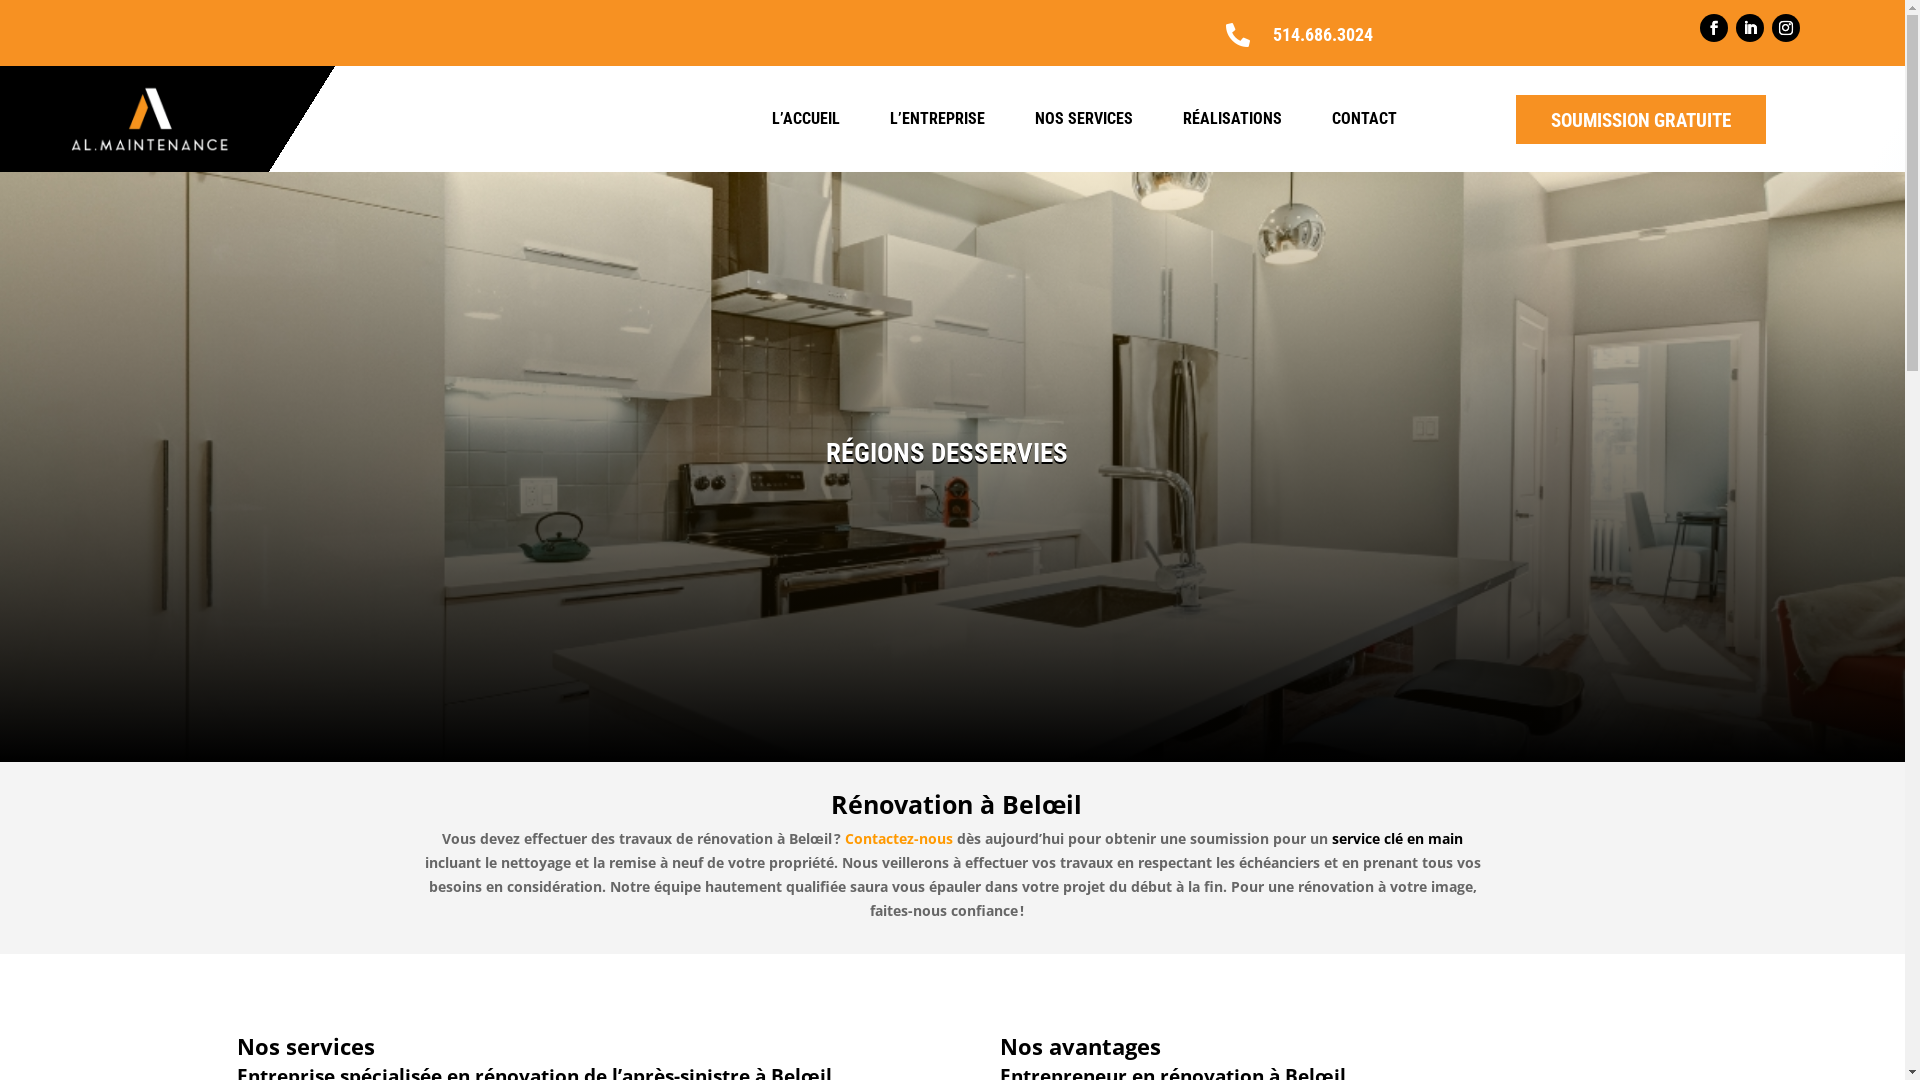  I want to click on 514.686.3024, so click(1323, 34).